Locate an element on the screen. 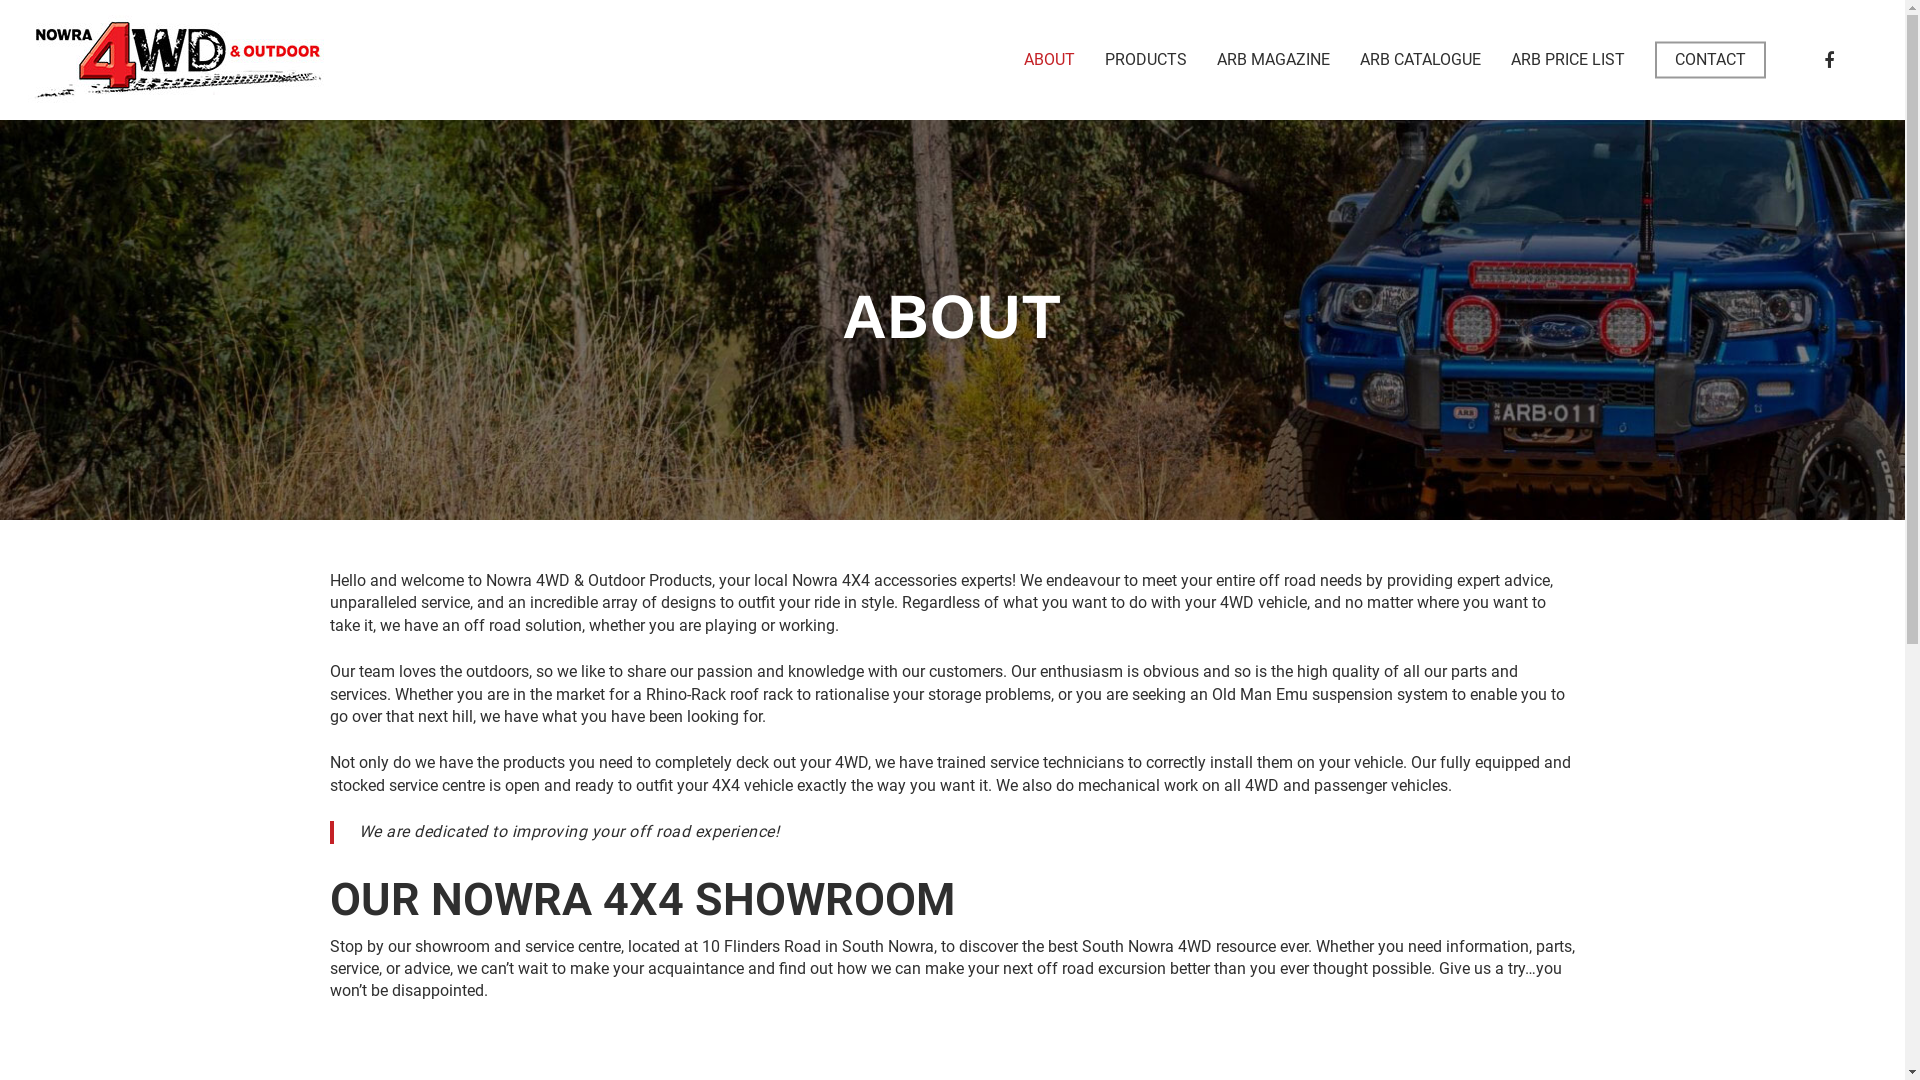 Image resolution: width=1920 pixels, height=1080 pixels. ABOUT is located at coordinates (1050, 60).